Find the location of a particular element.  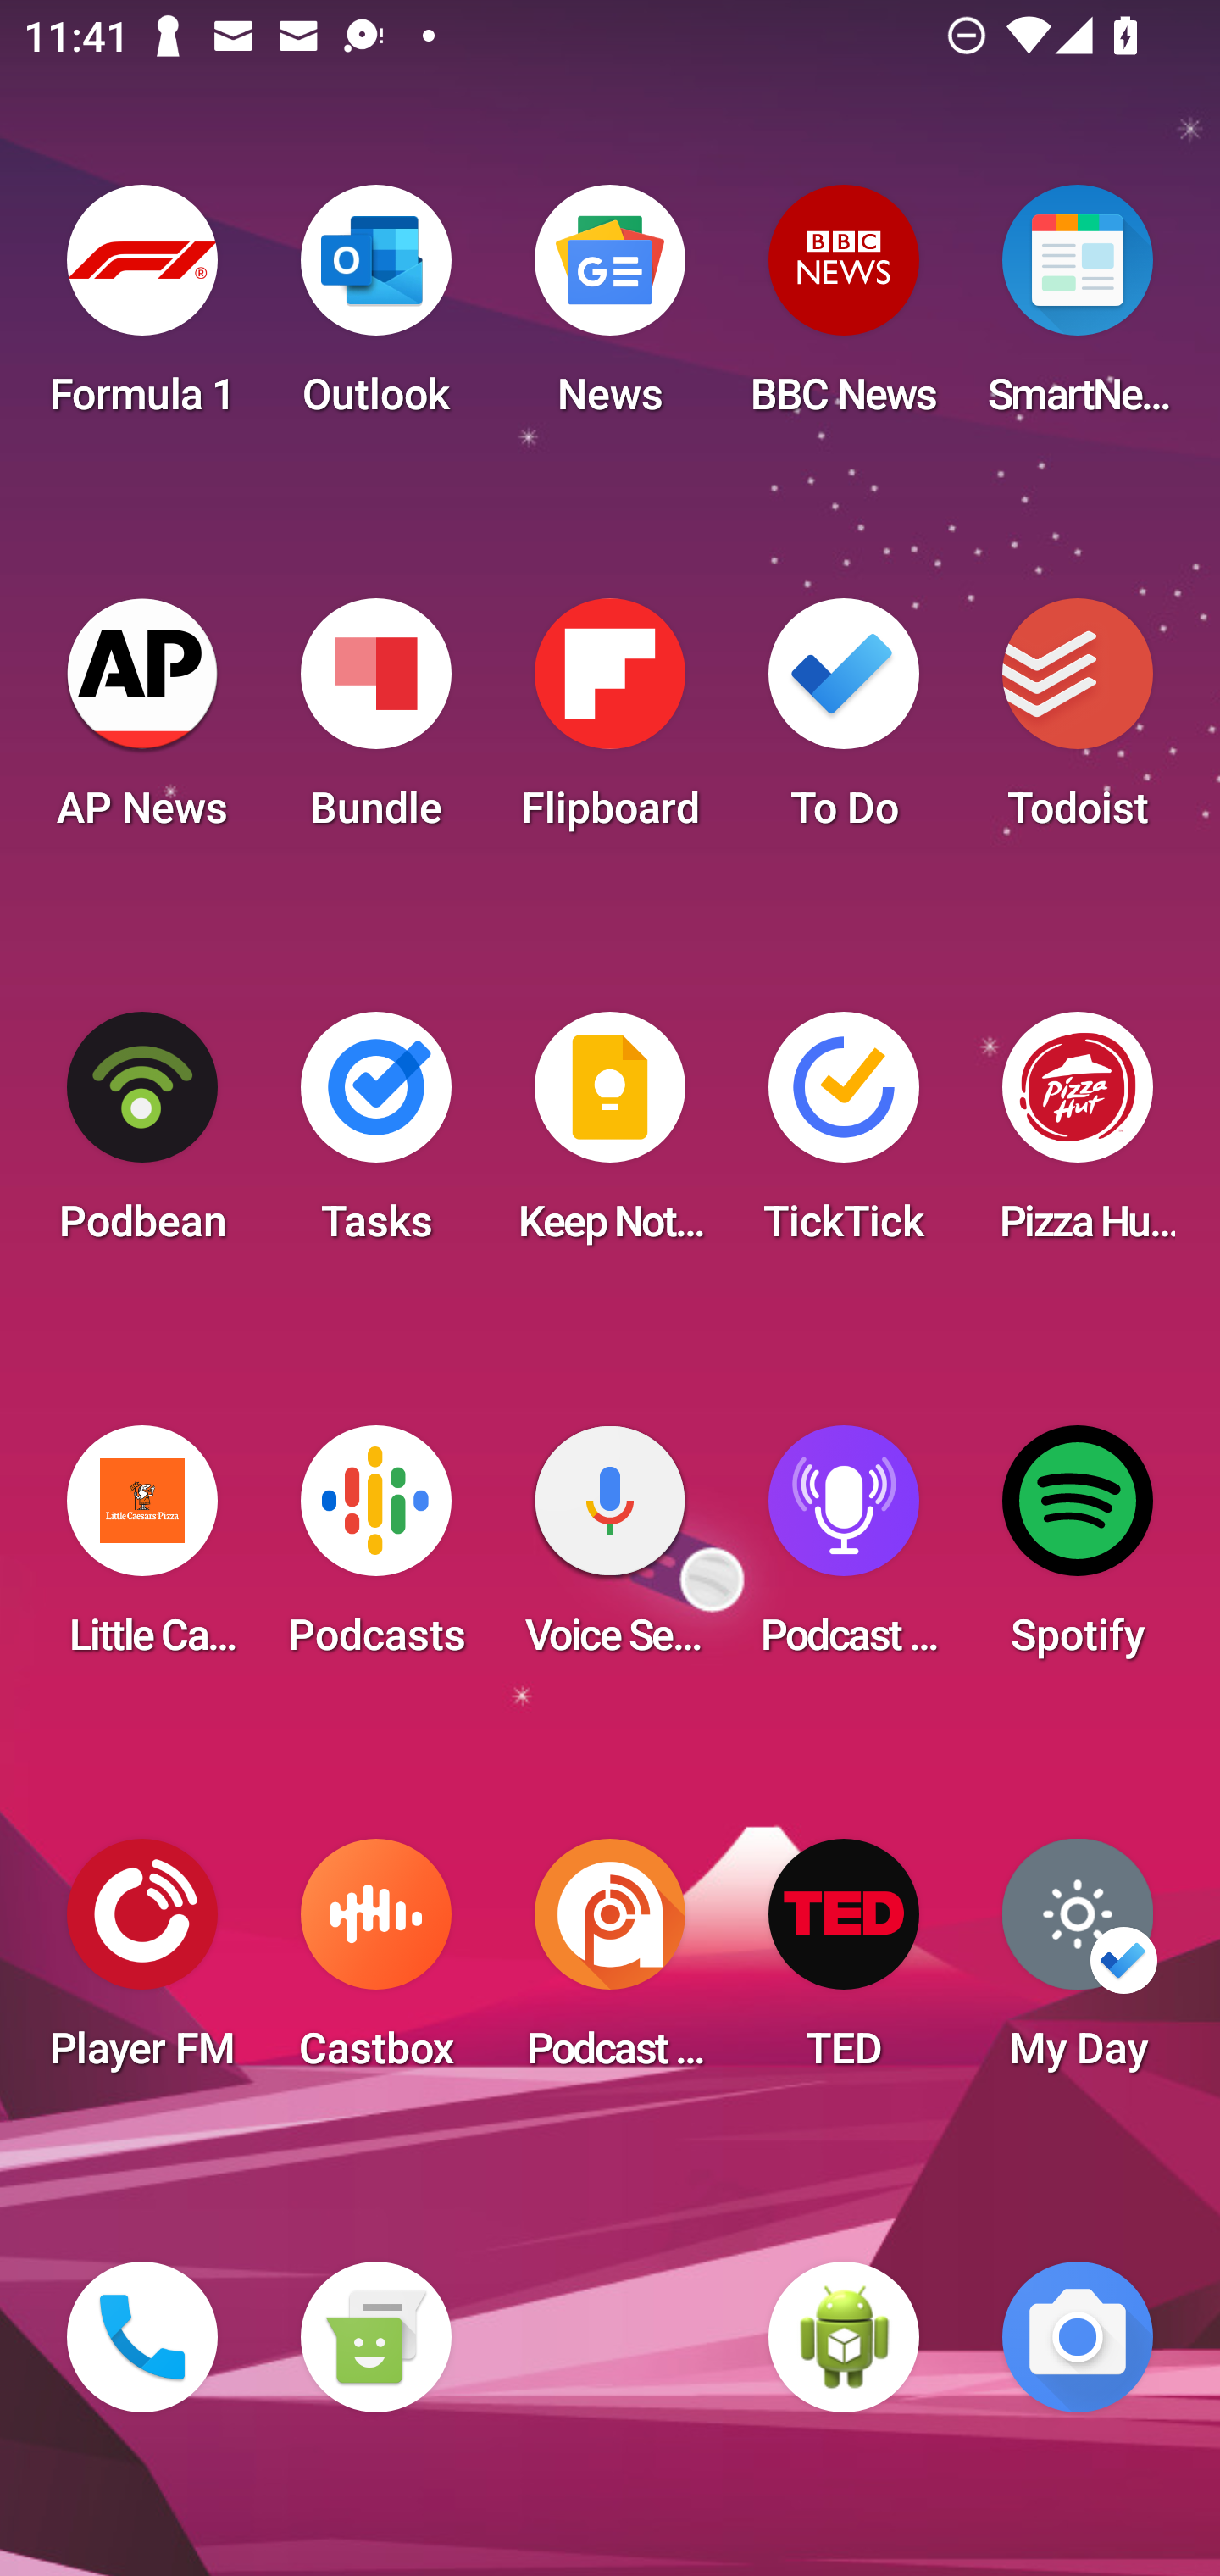

Camera is located at coordinates (1078, 2337).